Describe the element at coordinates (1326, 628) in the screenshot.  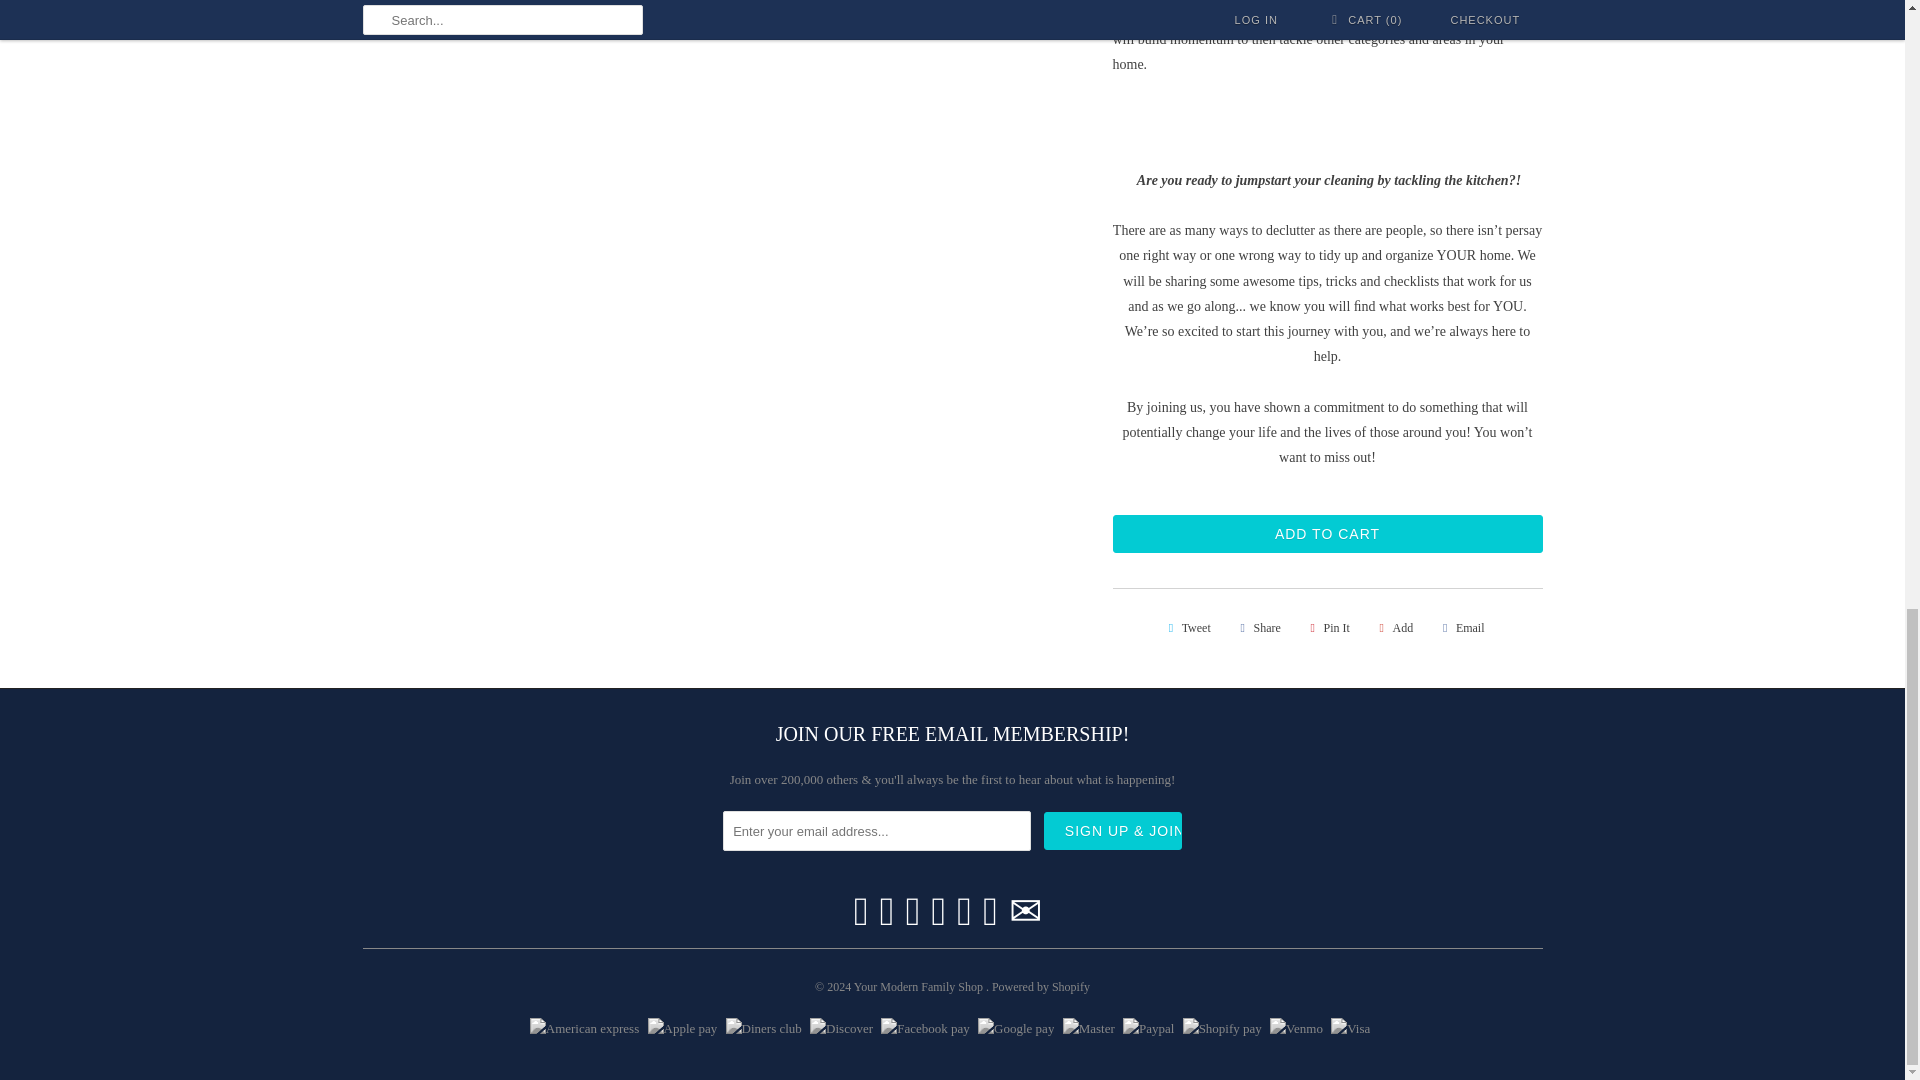
I see `Share this on Pinterest` at that location.